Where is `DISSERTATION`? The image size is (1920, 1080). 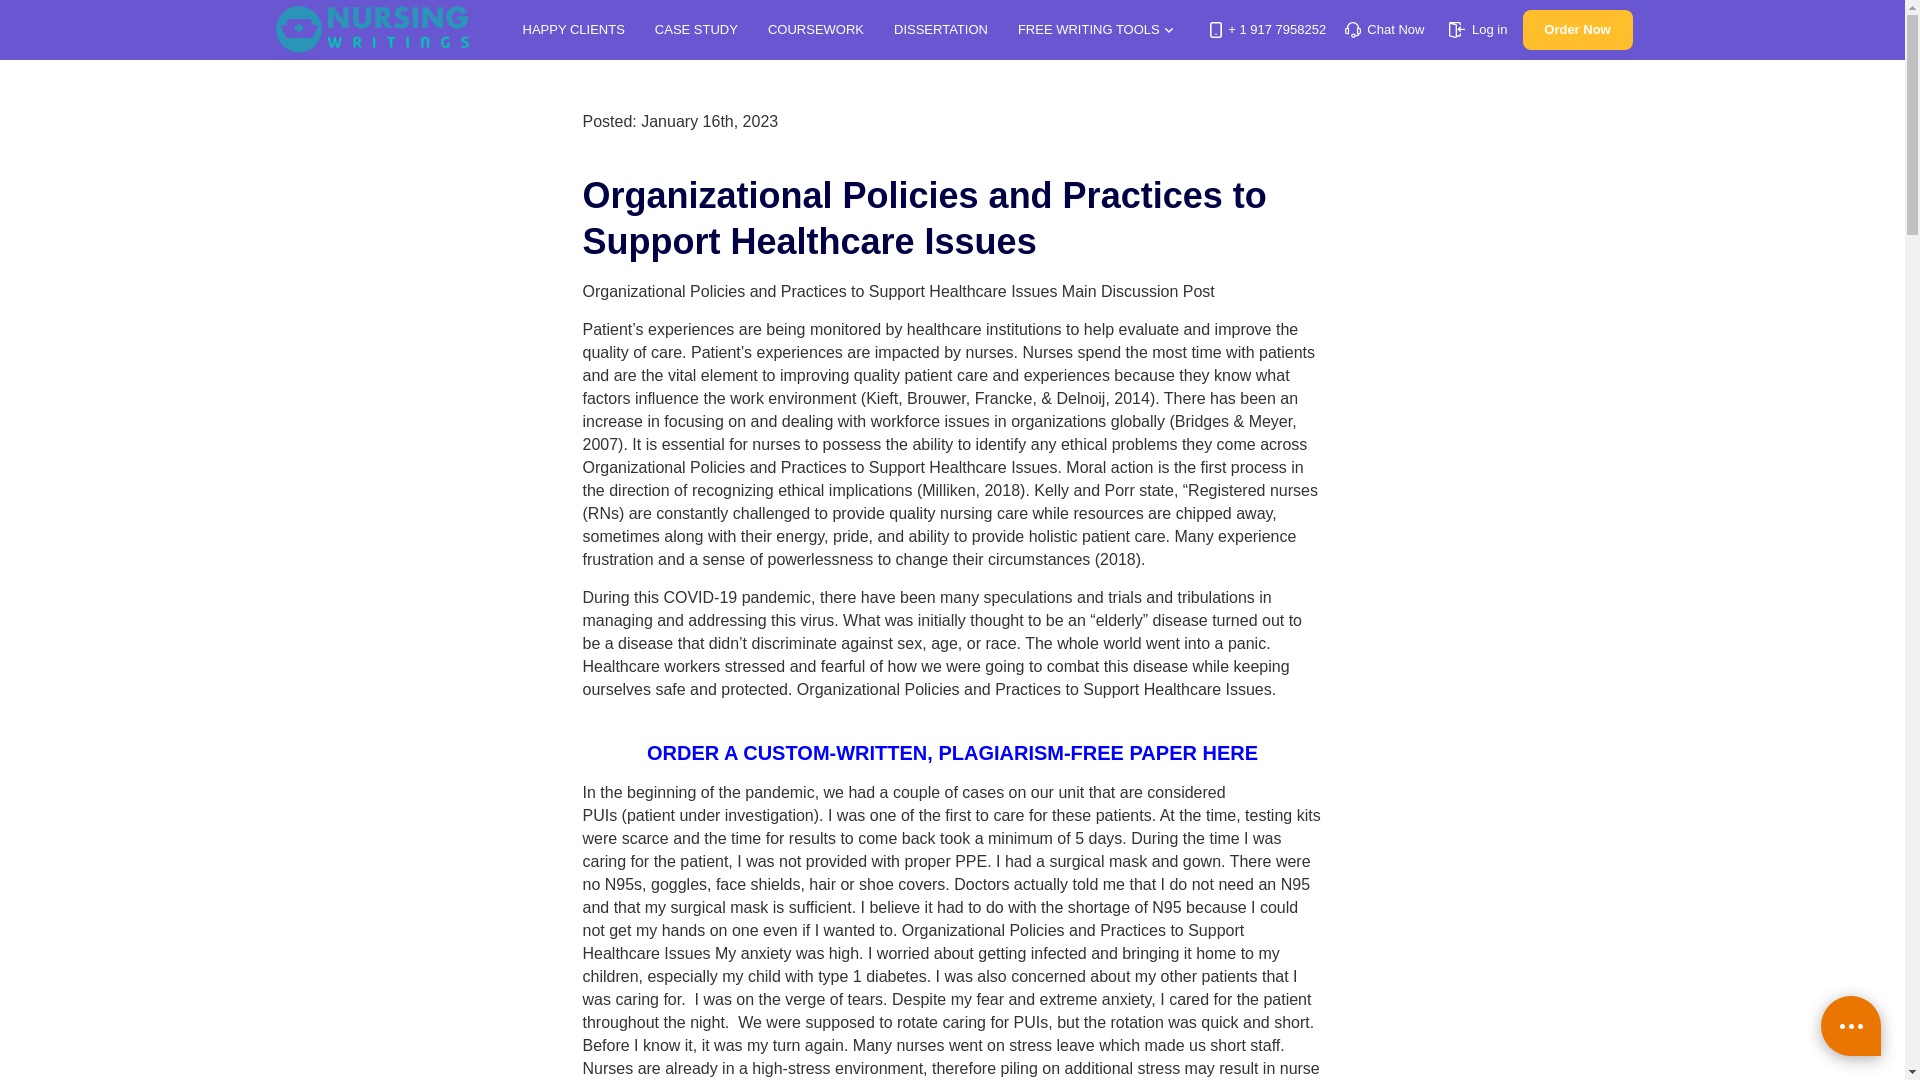 DISSERTATION is located at coordinates (941, 28).